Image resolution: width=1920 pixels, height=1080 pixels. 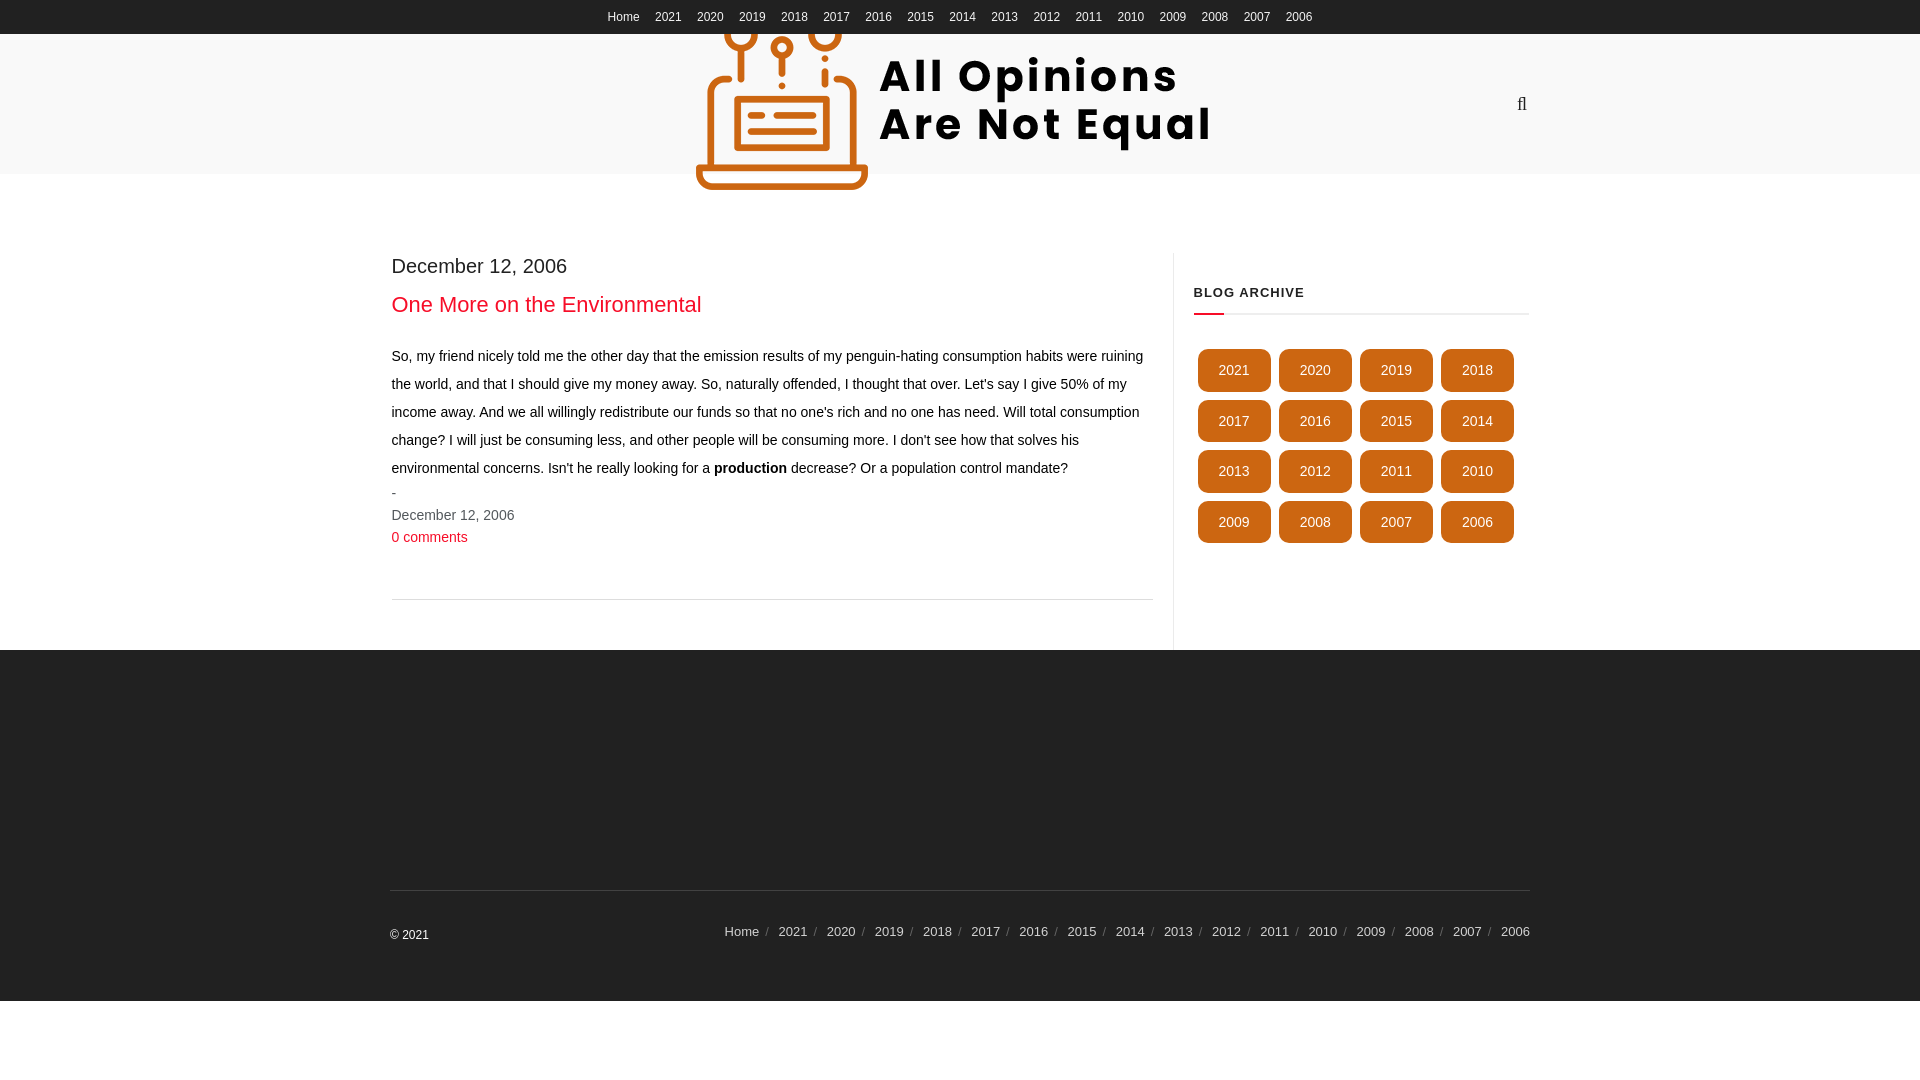 What do you see at coordinates (1234, 420) in the screenshot?
I see `2017` at bounding box center [1234, 420].